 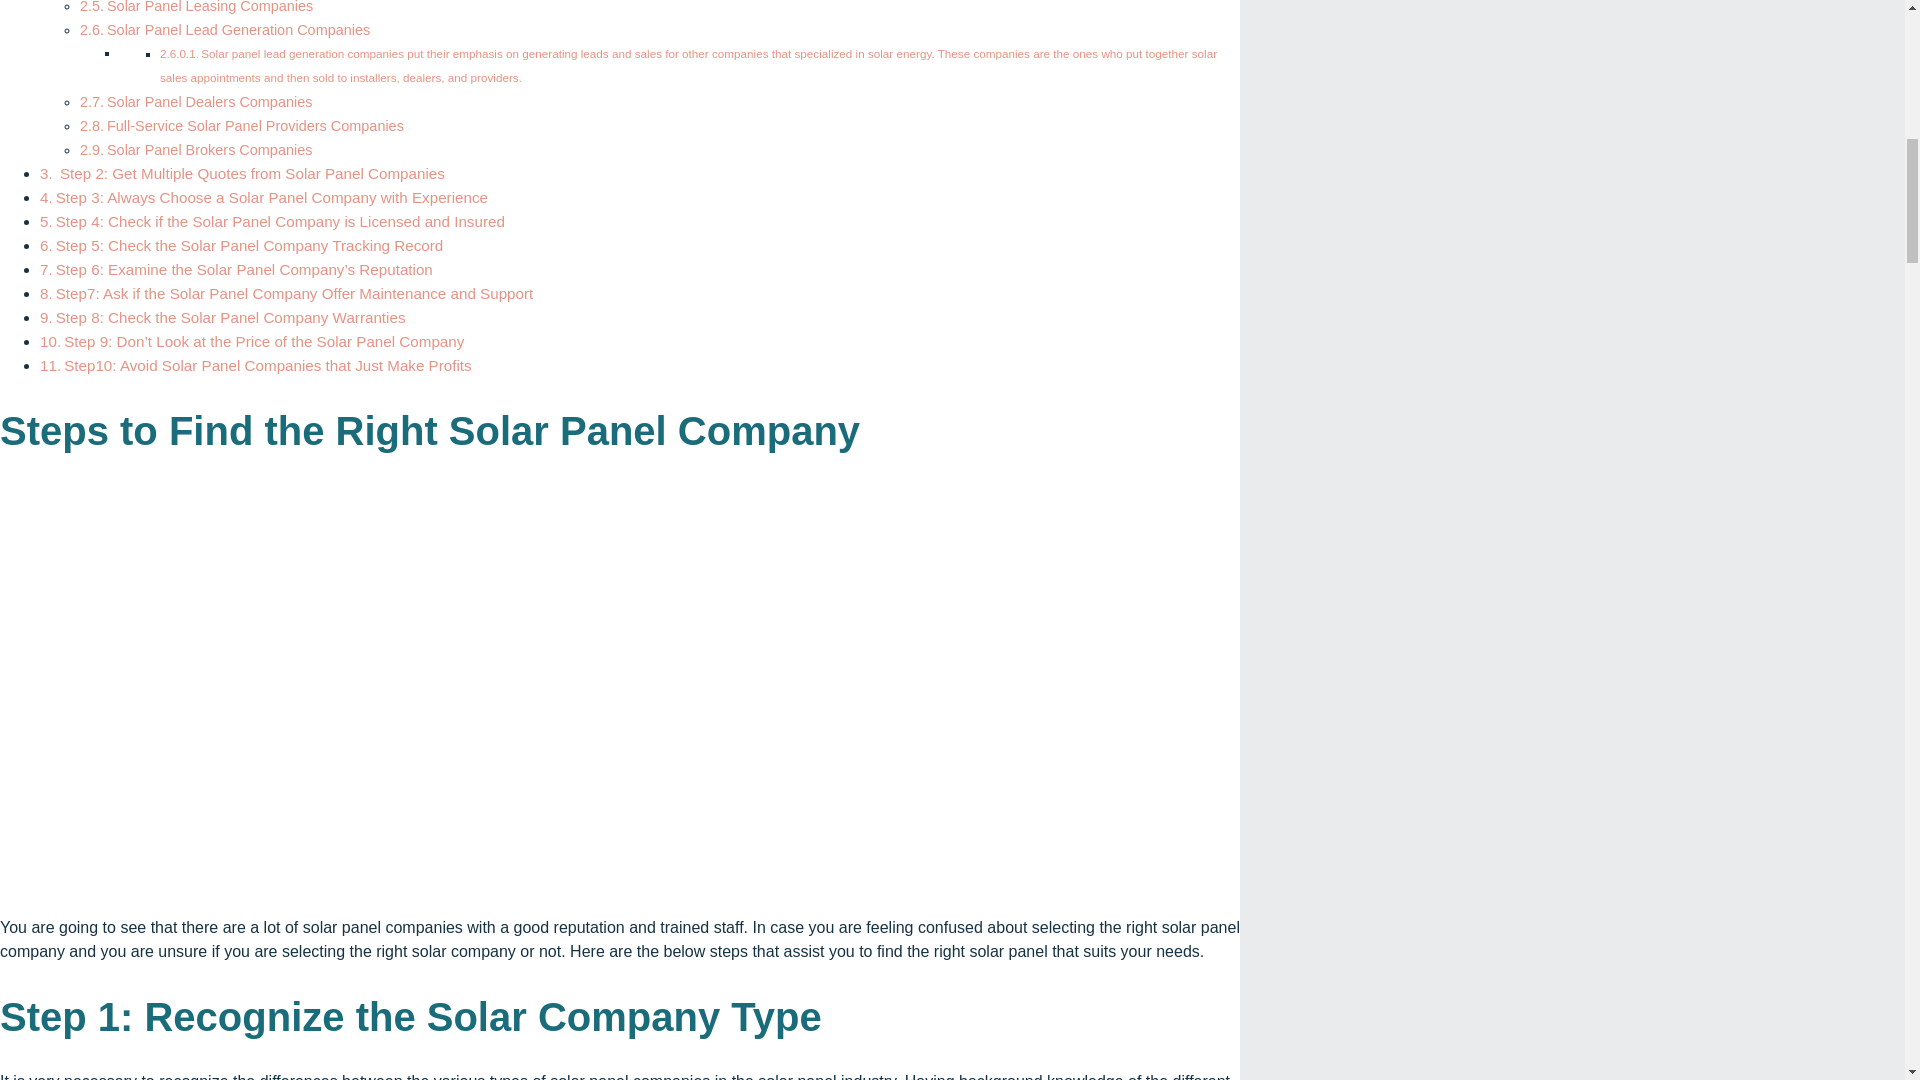 I want to click on Solar Panel Leasing Companies, so click(x=210, y=7).